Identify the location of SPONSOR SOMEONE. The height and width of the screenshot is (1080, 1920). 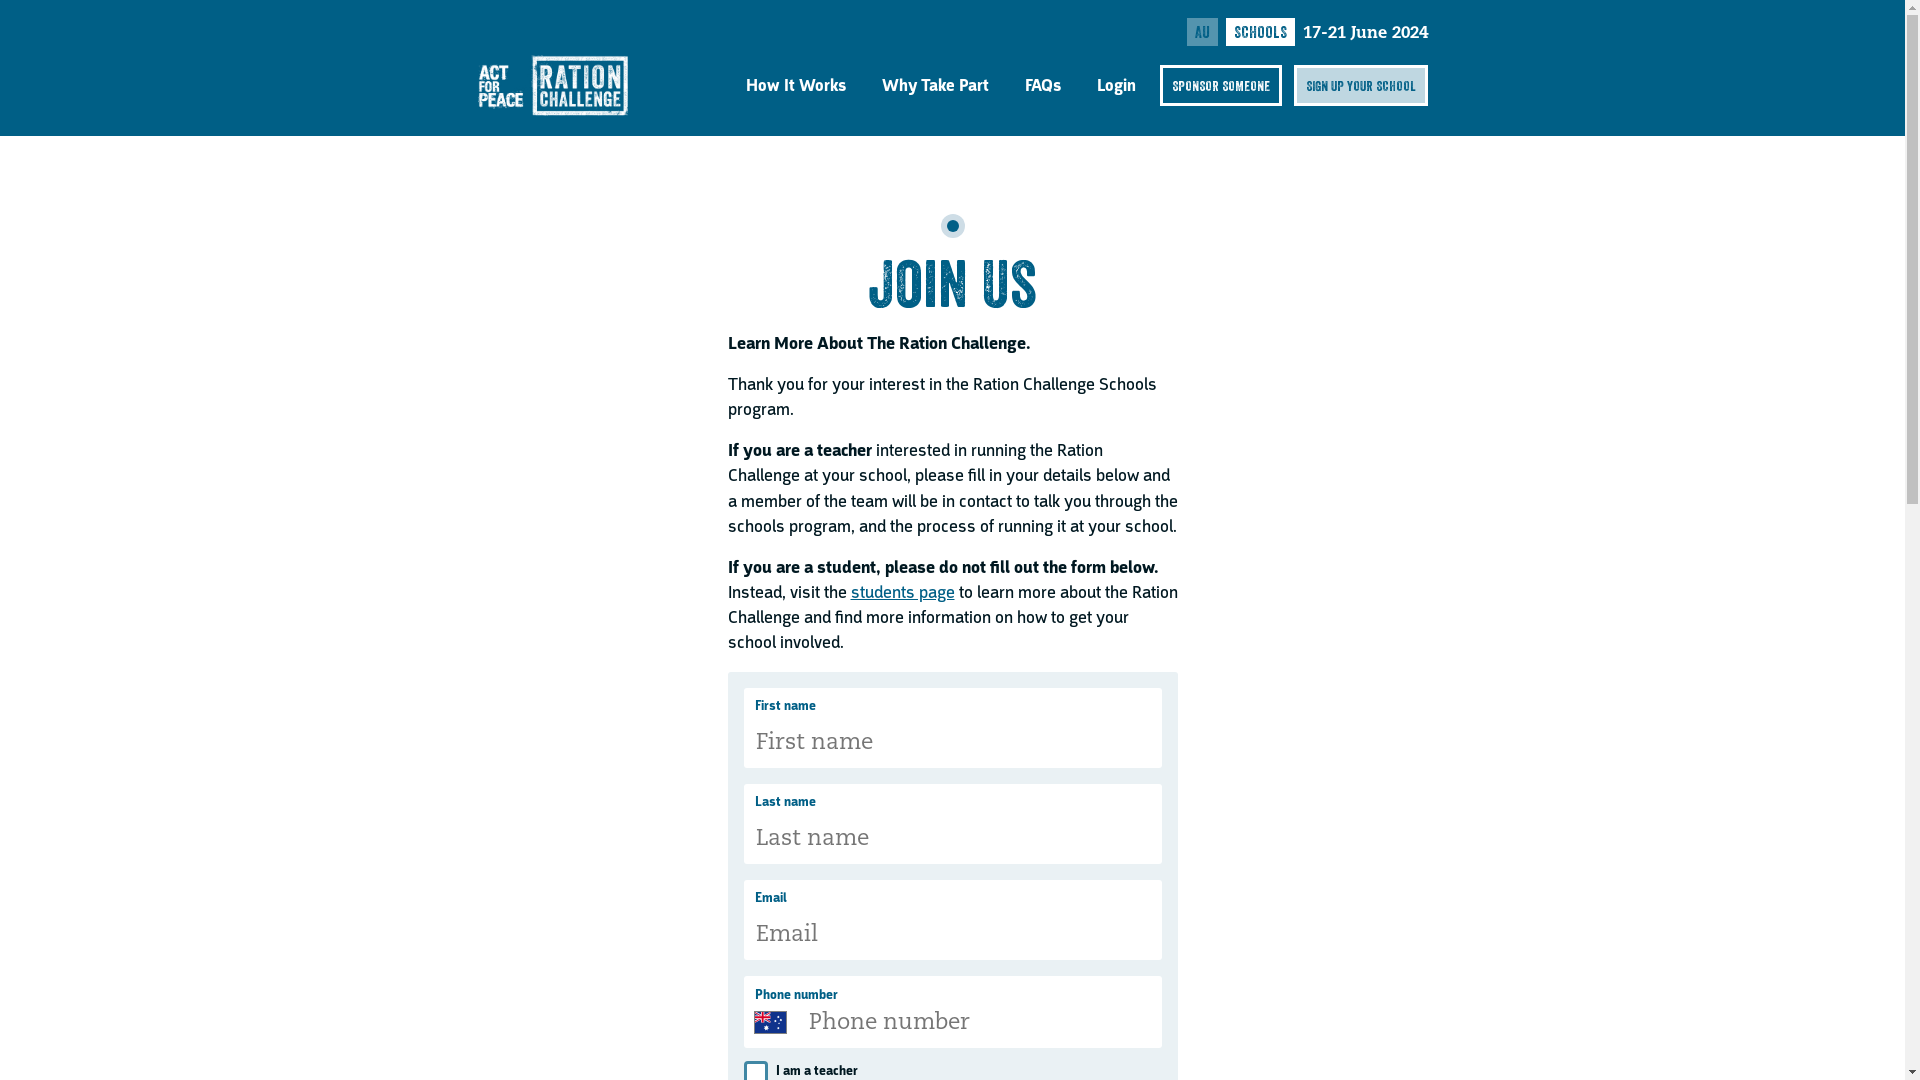
(1221, 86).